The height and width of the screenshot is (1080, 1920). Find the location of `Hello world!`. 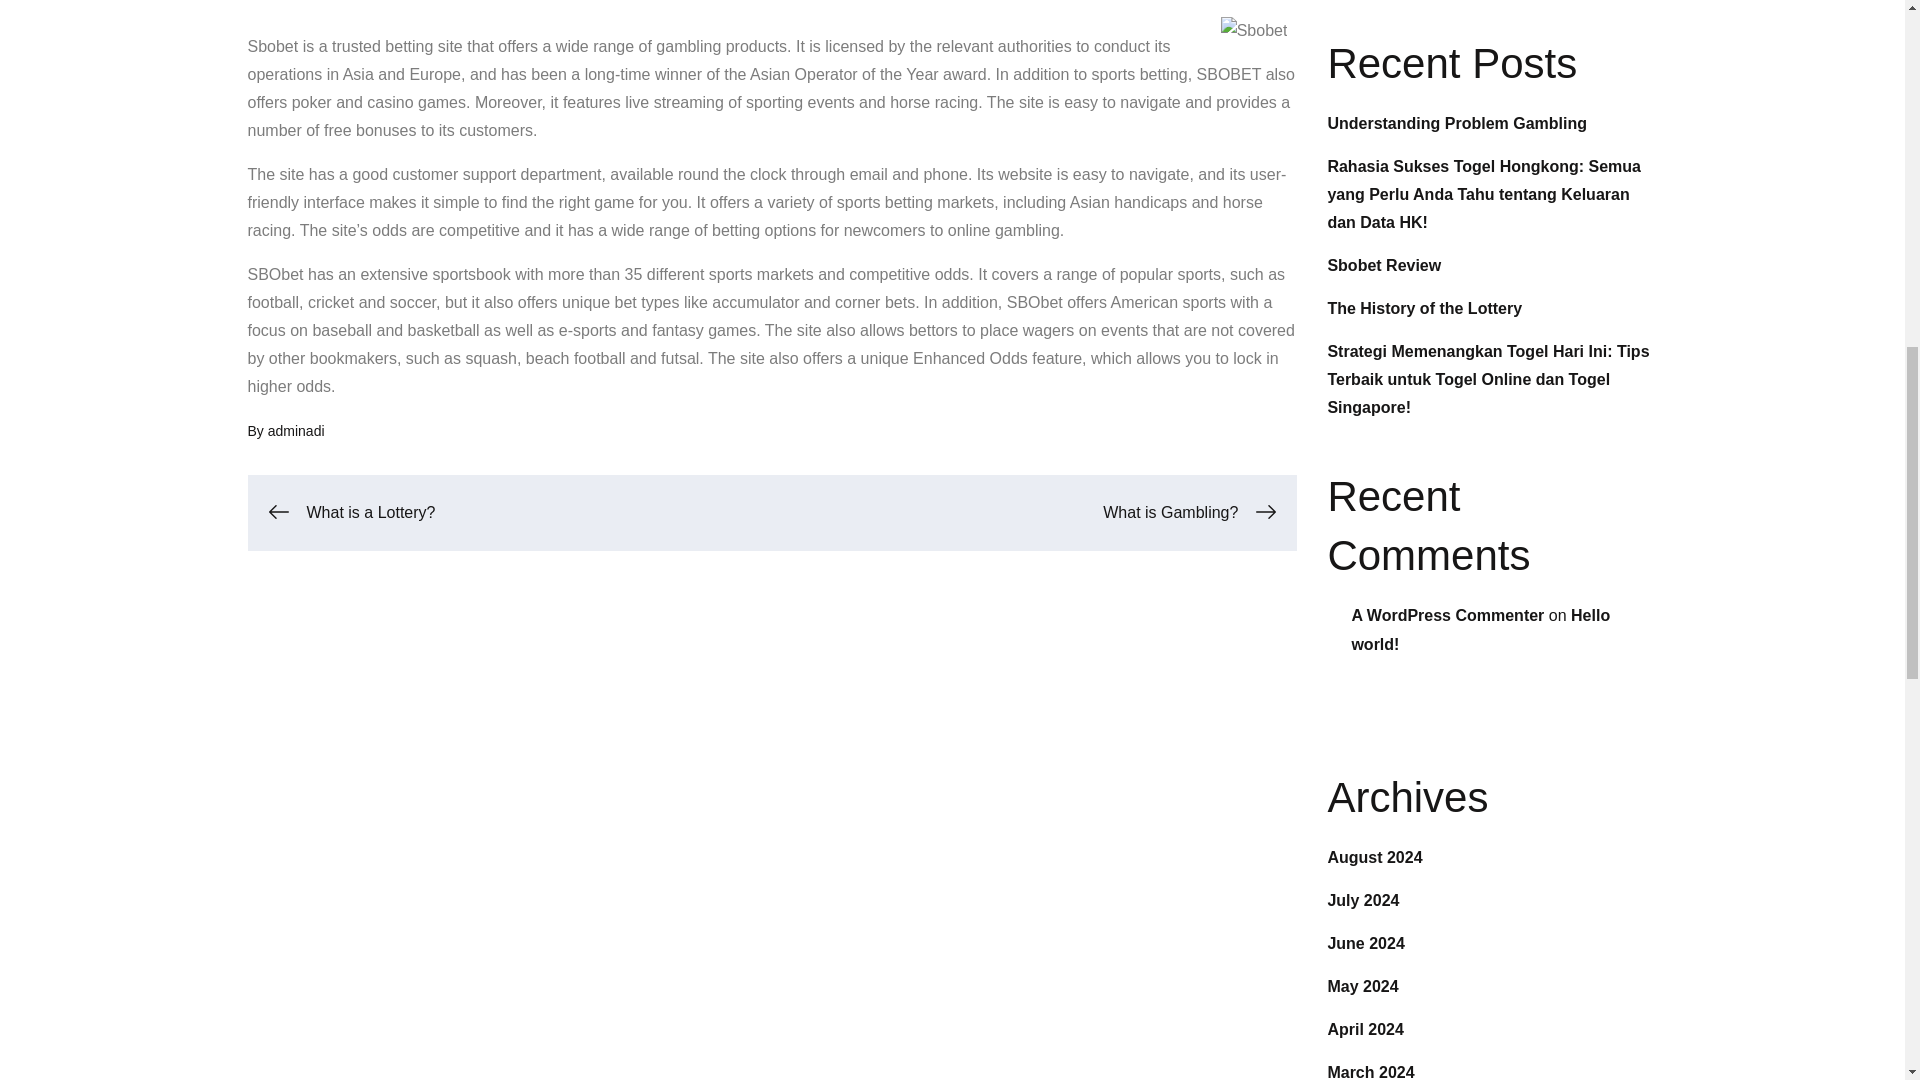

Hello world! is located at coordinates (1480, 630).